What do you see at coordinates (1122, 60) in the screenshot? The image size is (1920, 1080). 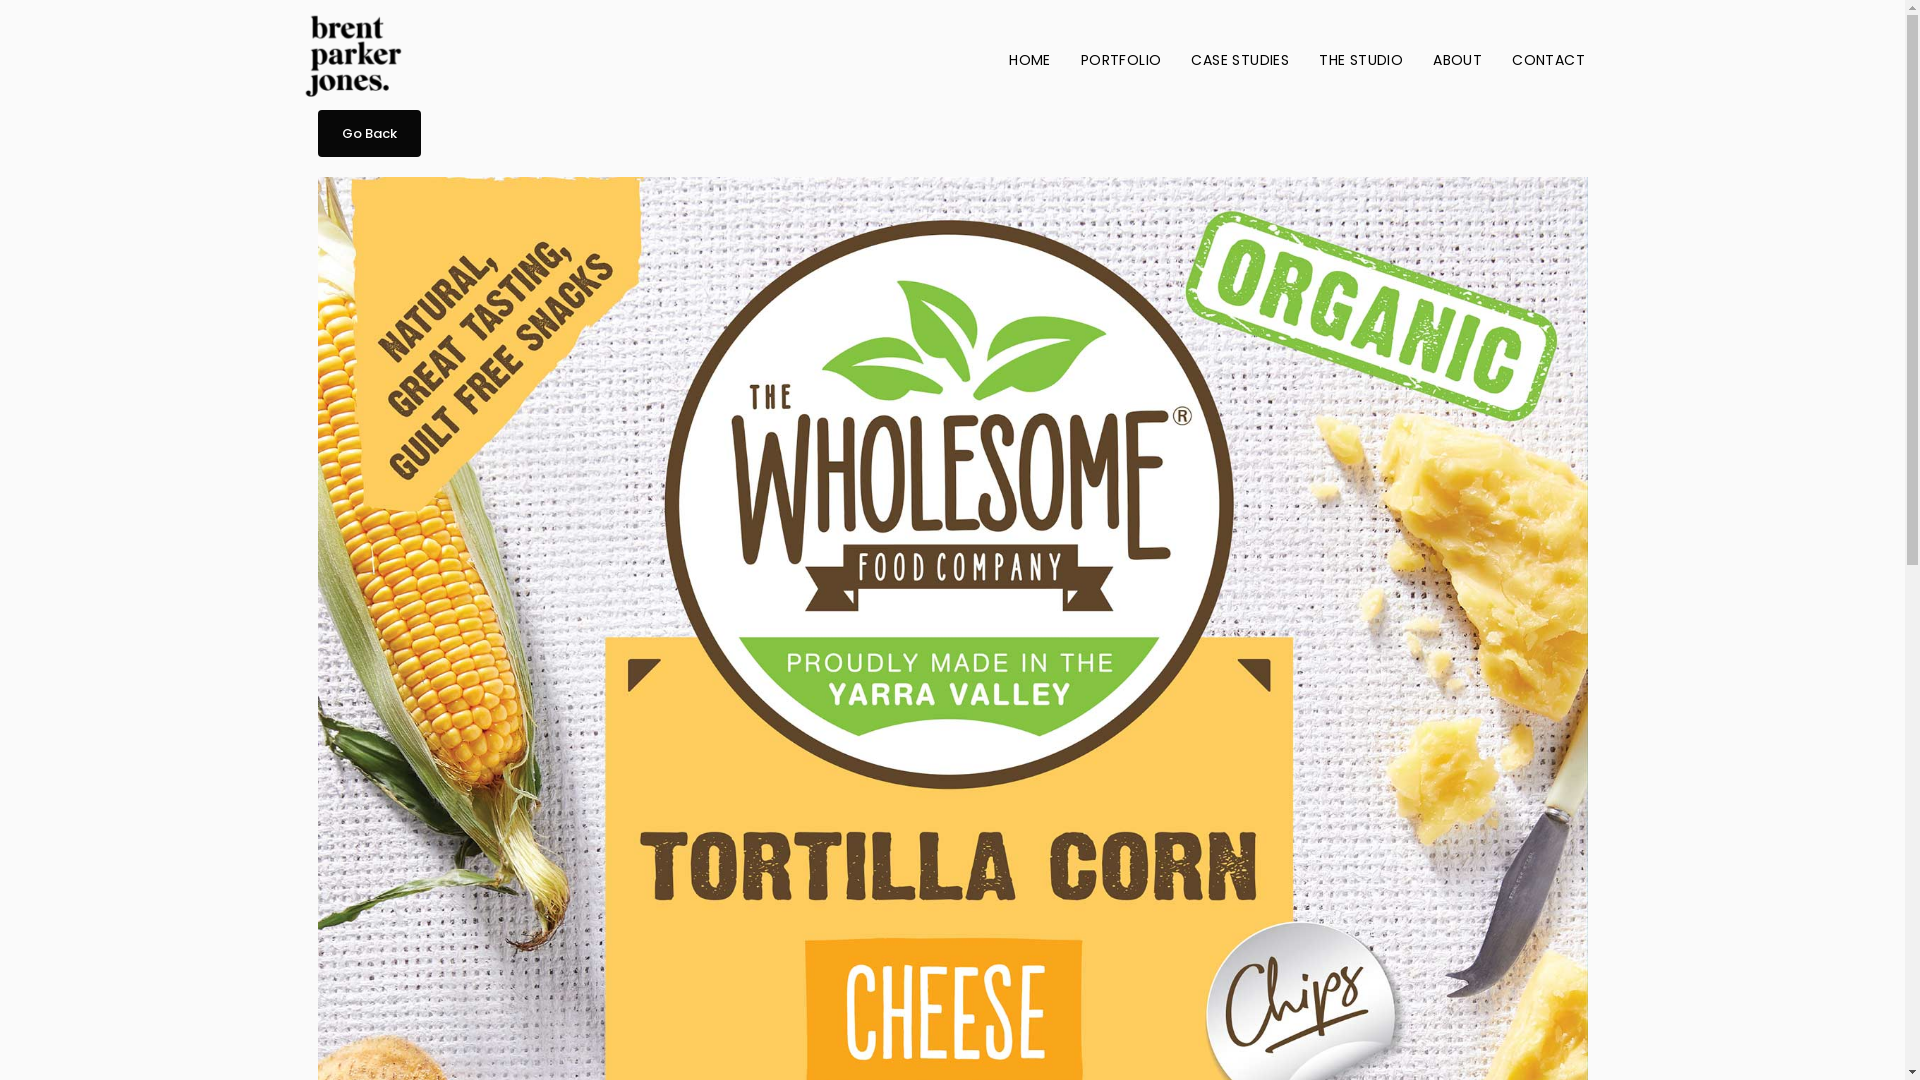 I see `PORTFOLIO` at bounding box center [1122, 60].